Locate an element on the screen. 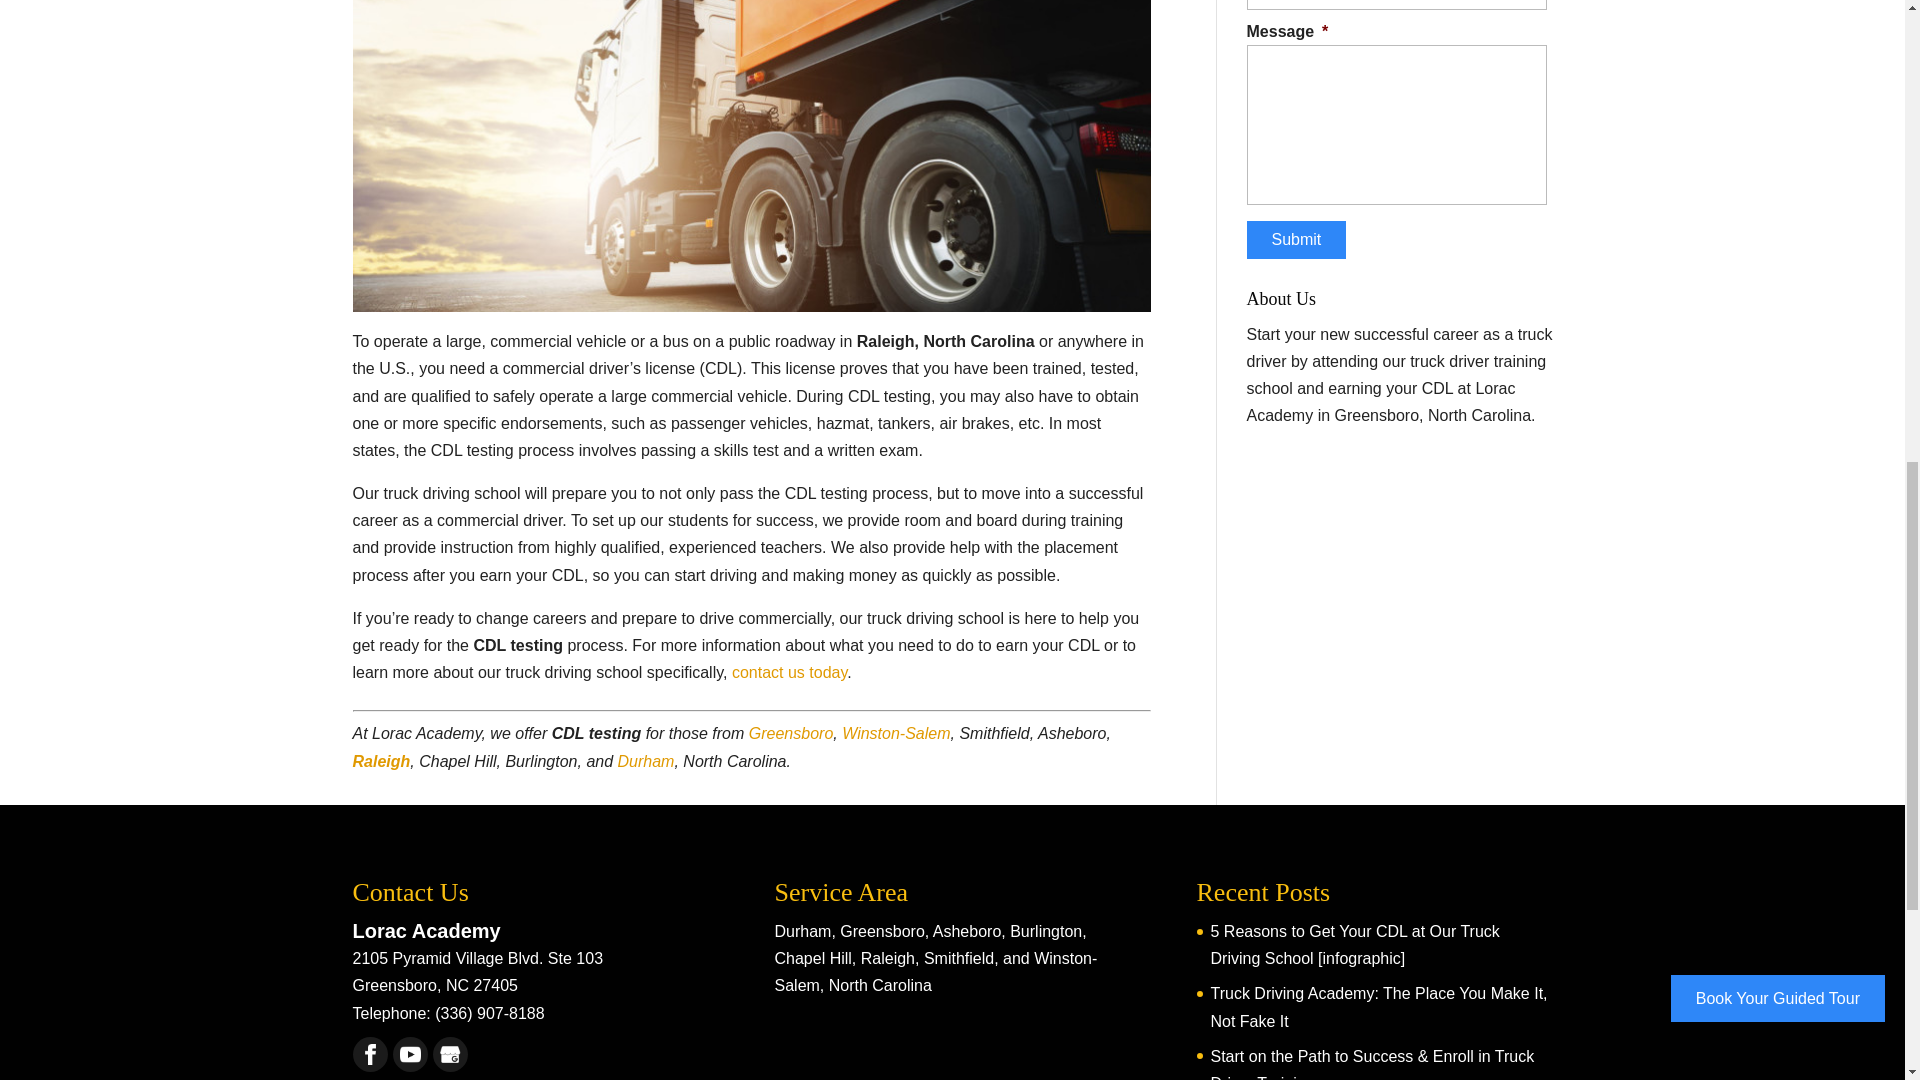  Google My Business is located at coordinates (450, 1054).